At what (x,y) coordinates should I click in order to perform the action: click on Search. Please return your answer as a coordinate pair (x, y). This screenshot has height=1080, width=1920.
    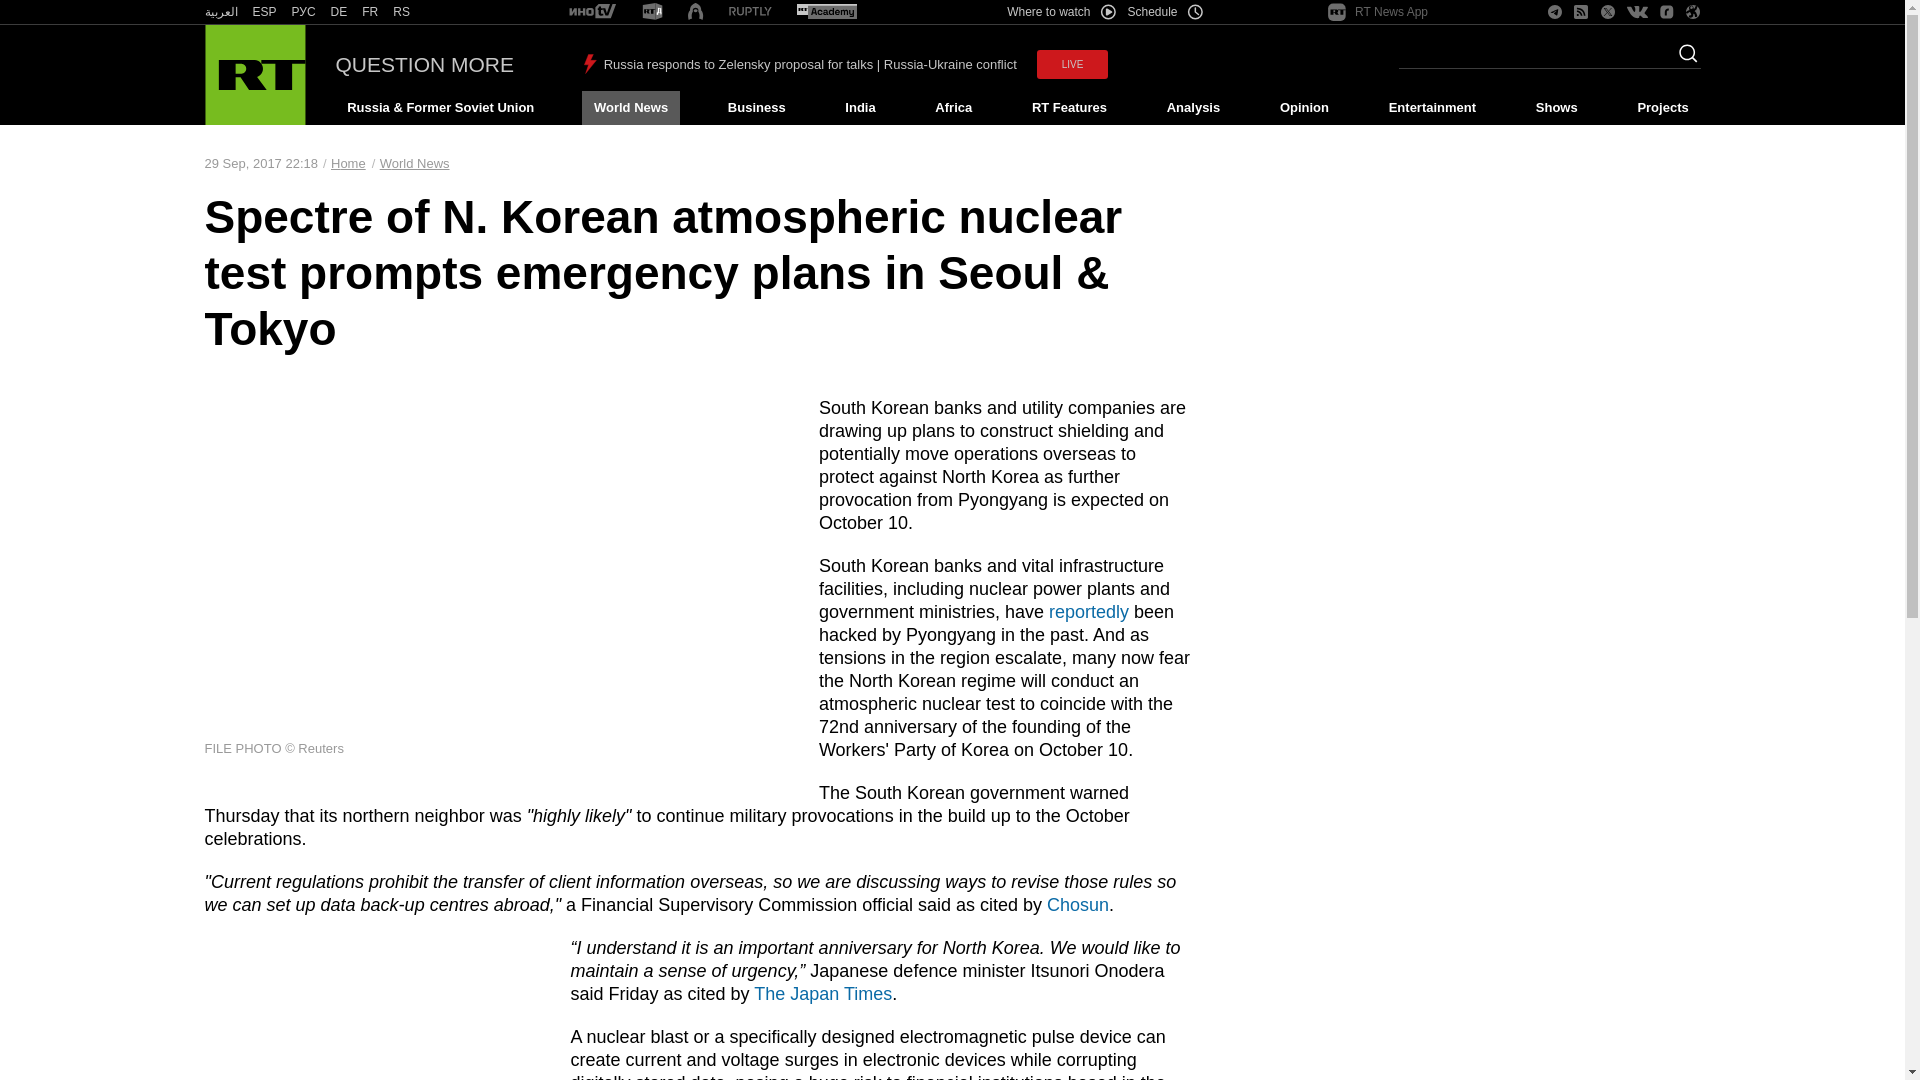
    Looking at the image, I should click on (1682, 59).